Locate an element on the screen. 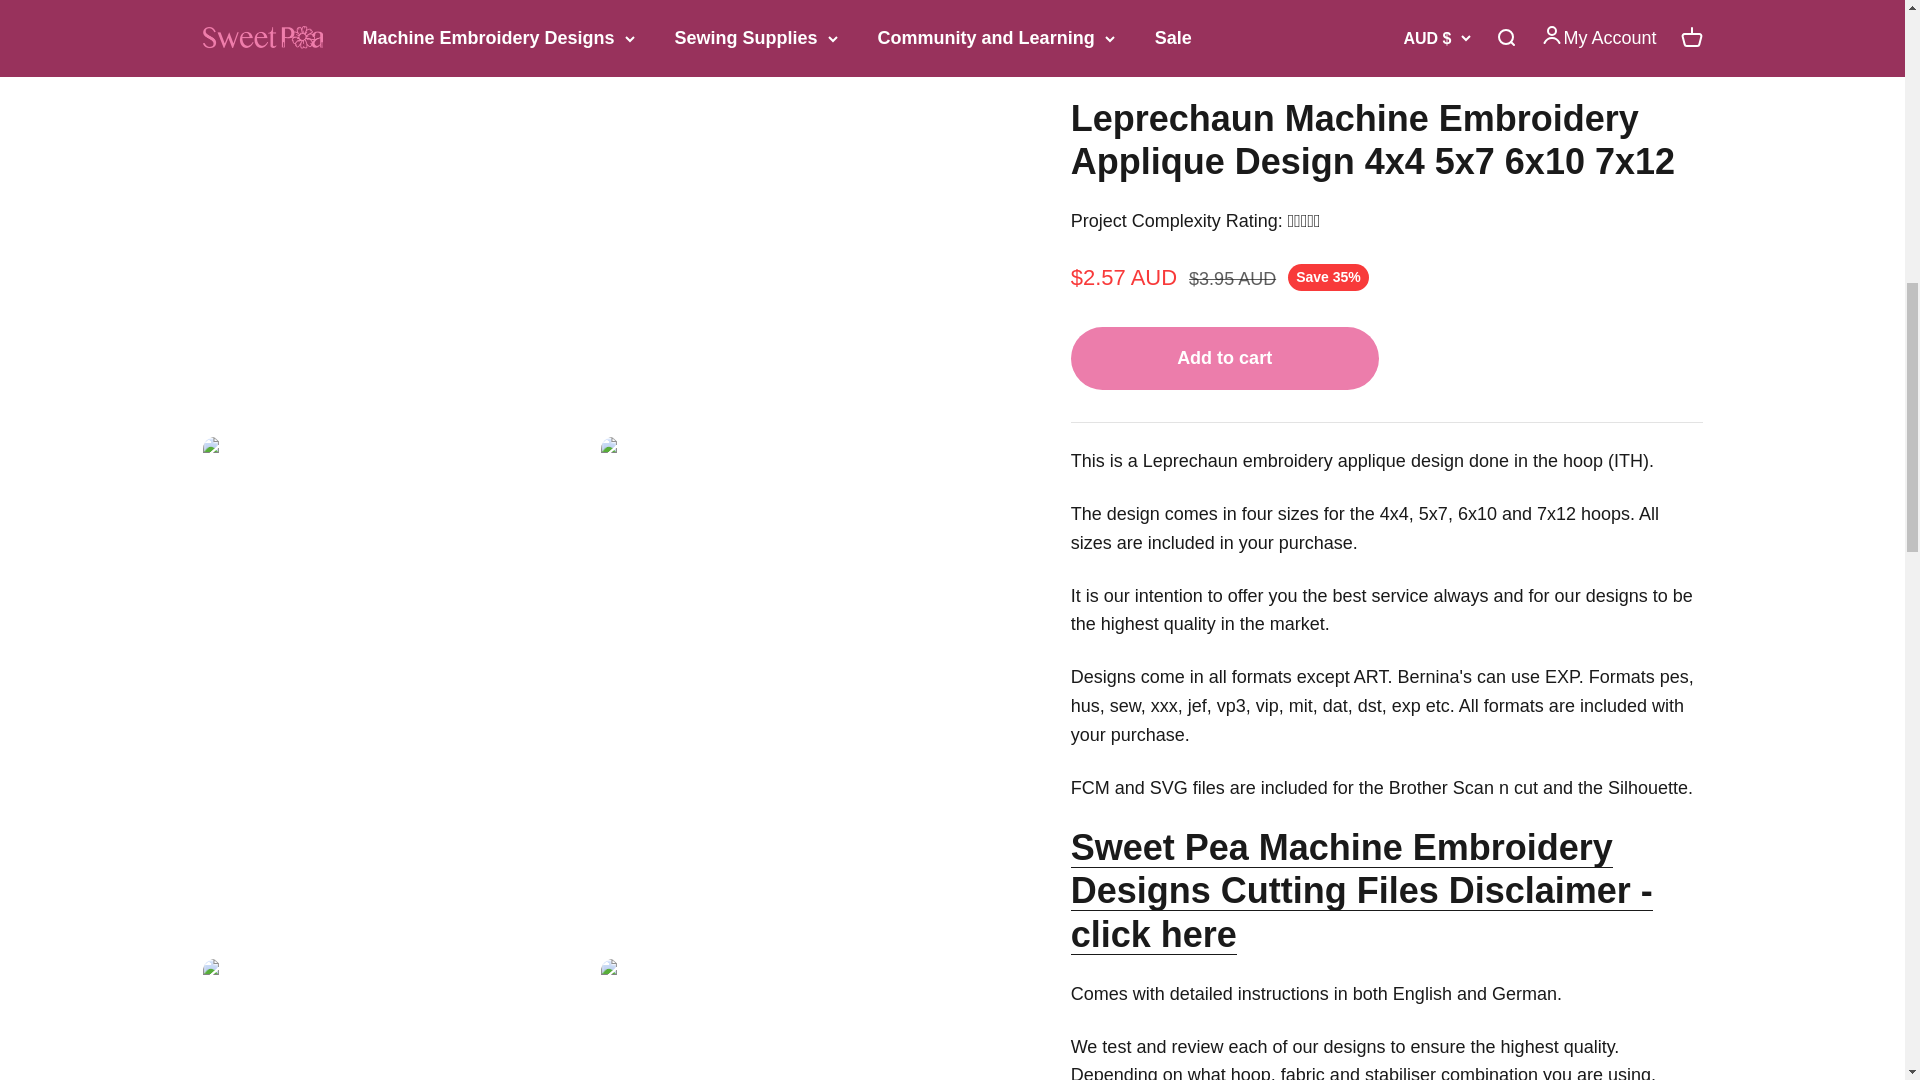 The image size is (1920, 1080). Google Pay is located at coordinates (1176, 449).